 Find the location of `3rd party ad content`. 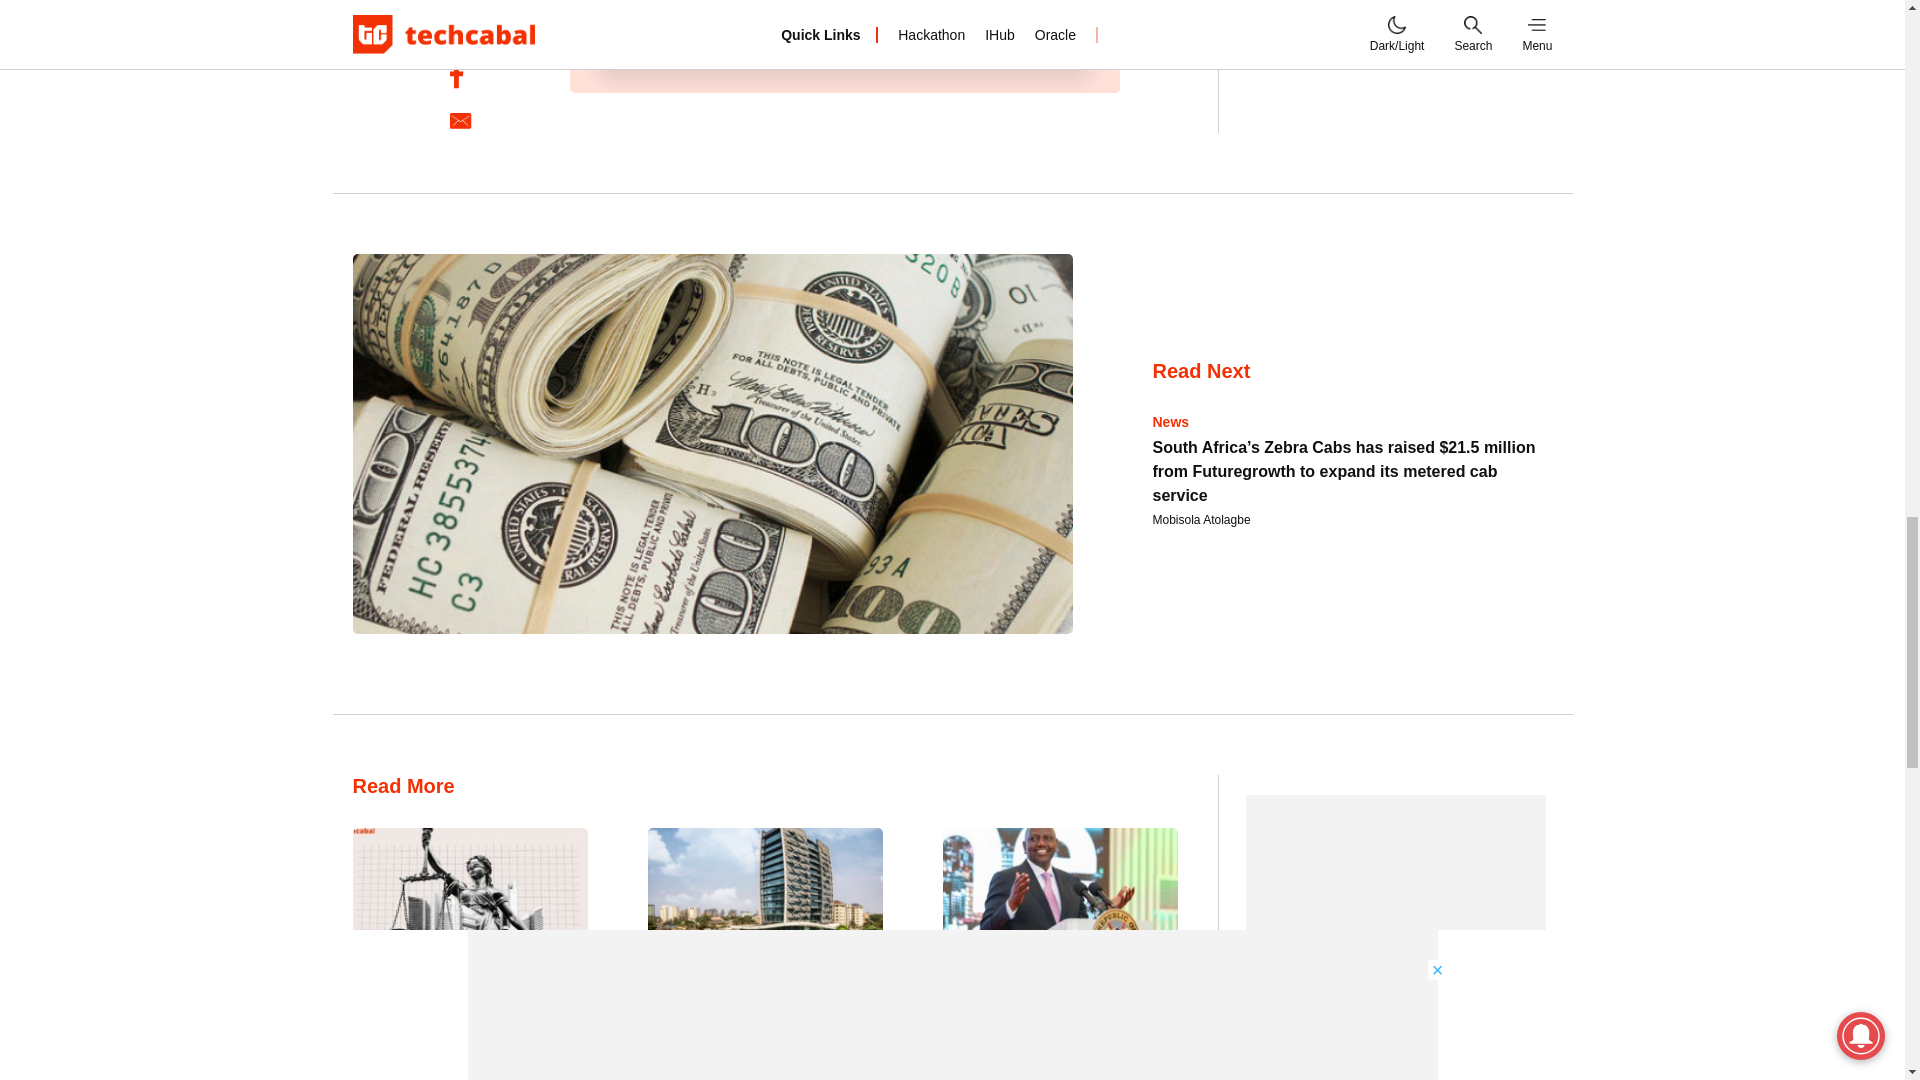

3rd party ad content is located at coordinates (1396, 12).